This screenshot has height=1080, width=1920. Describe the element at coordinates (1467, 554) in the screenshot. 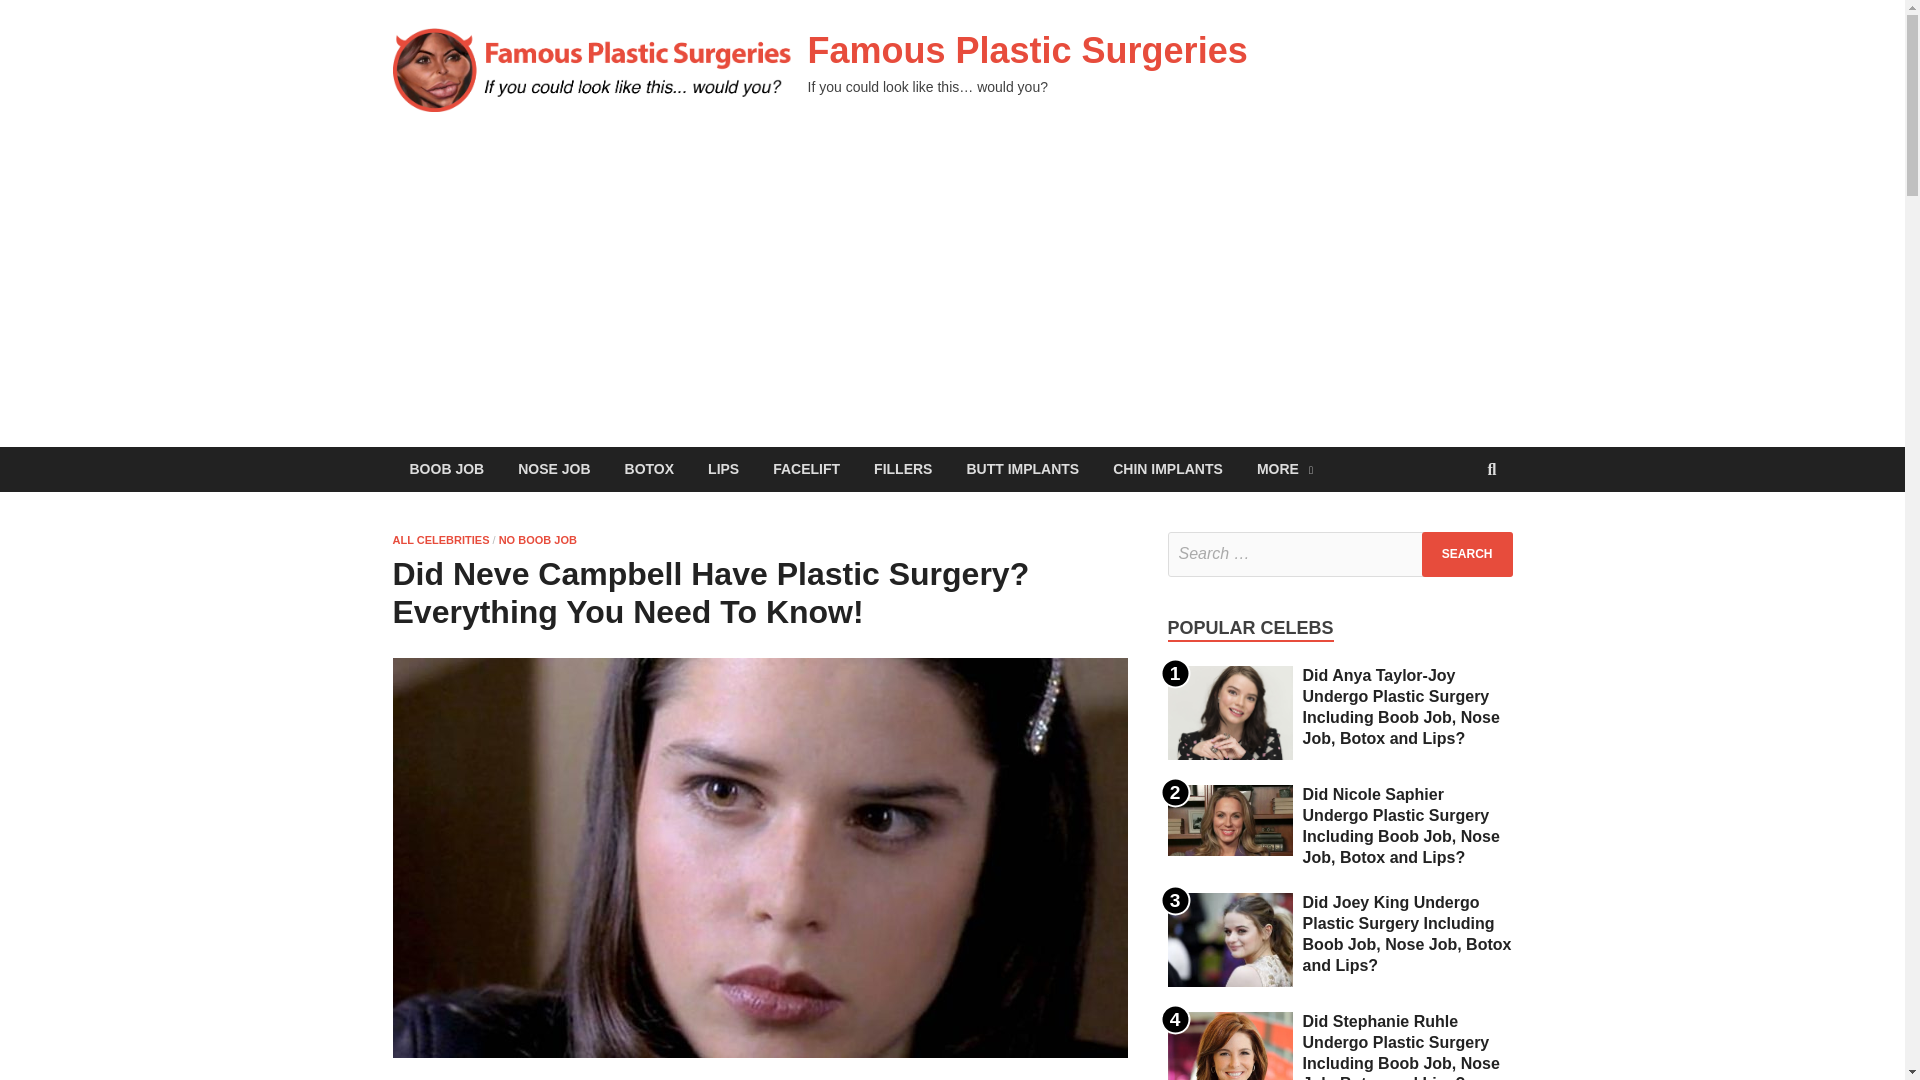

I see `Search` at that location.